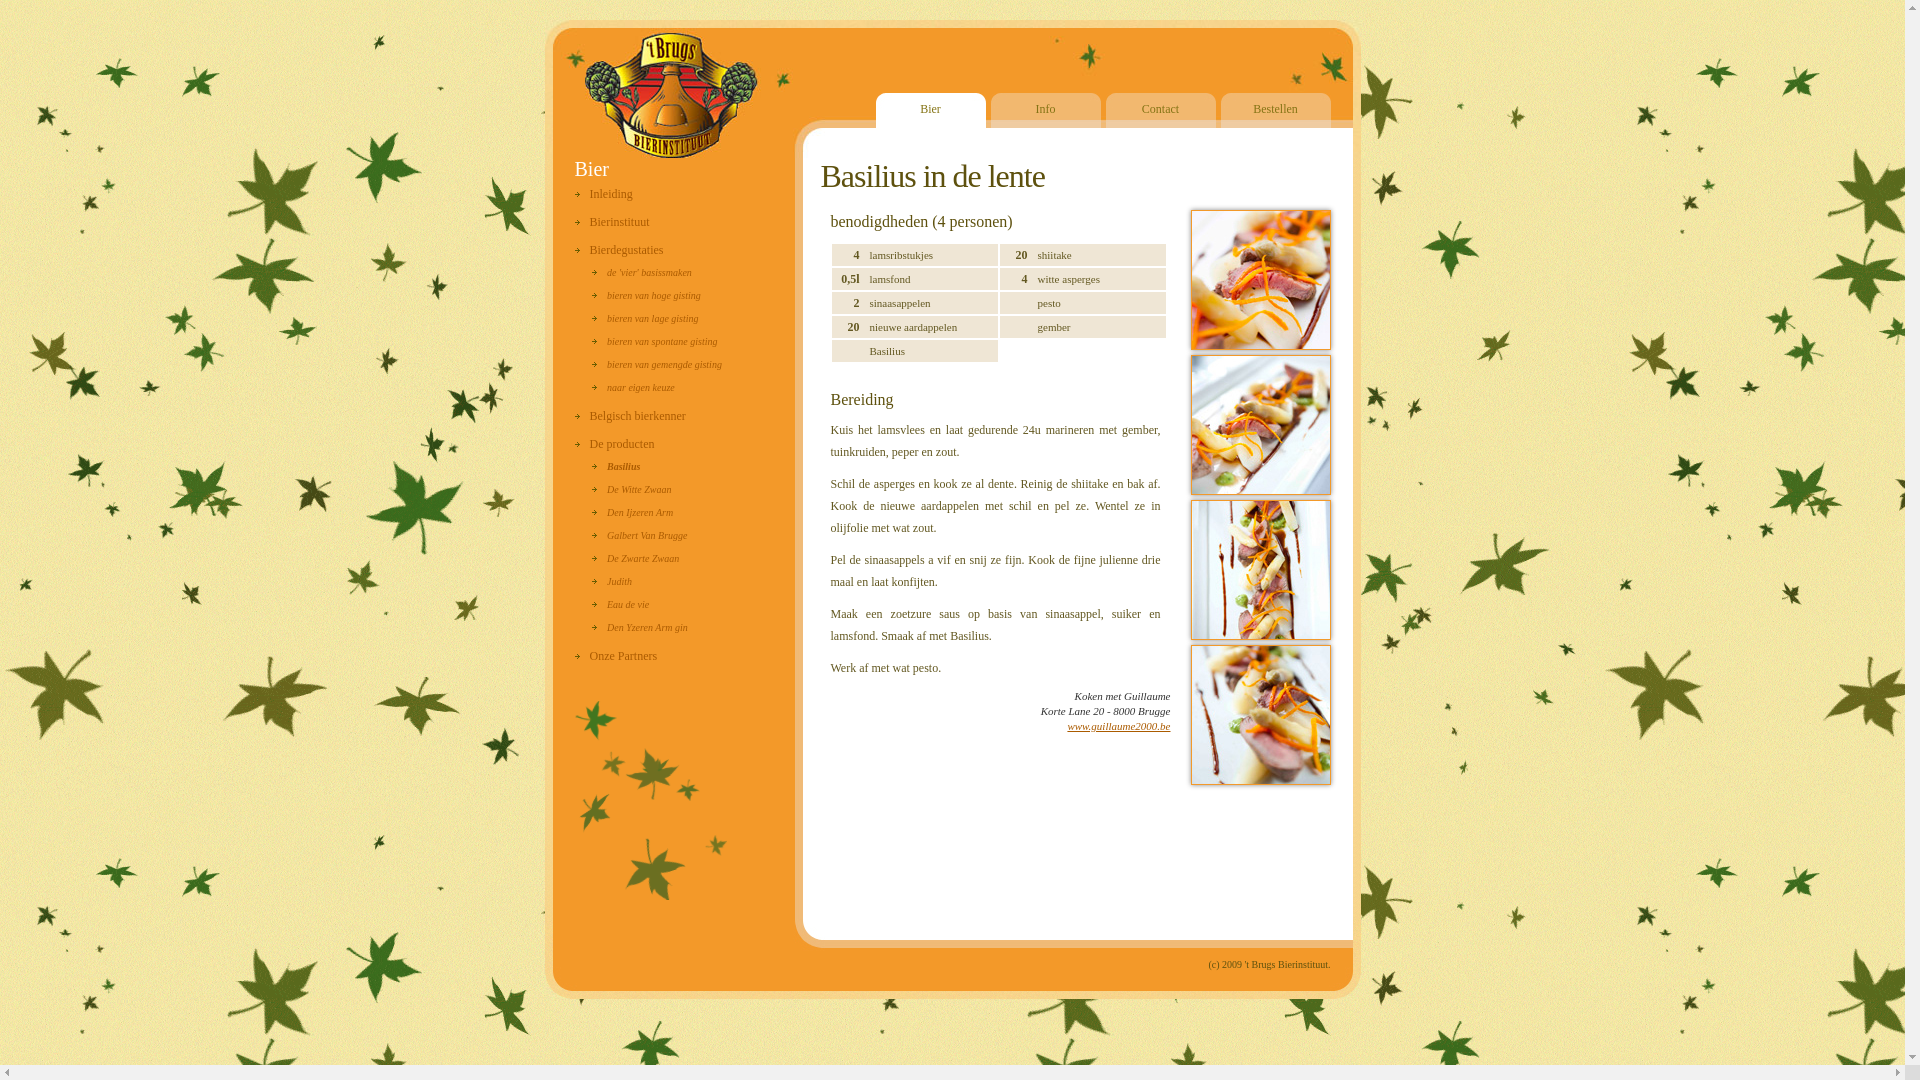 This screenshot has width=1920, height=1080. I want to click on Bierdegustaties, so click(618, 250).